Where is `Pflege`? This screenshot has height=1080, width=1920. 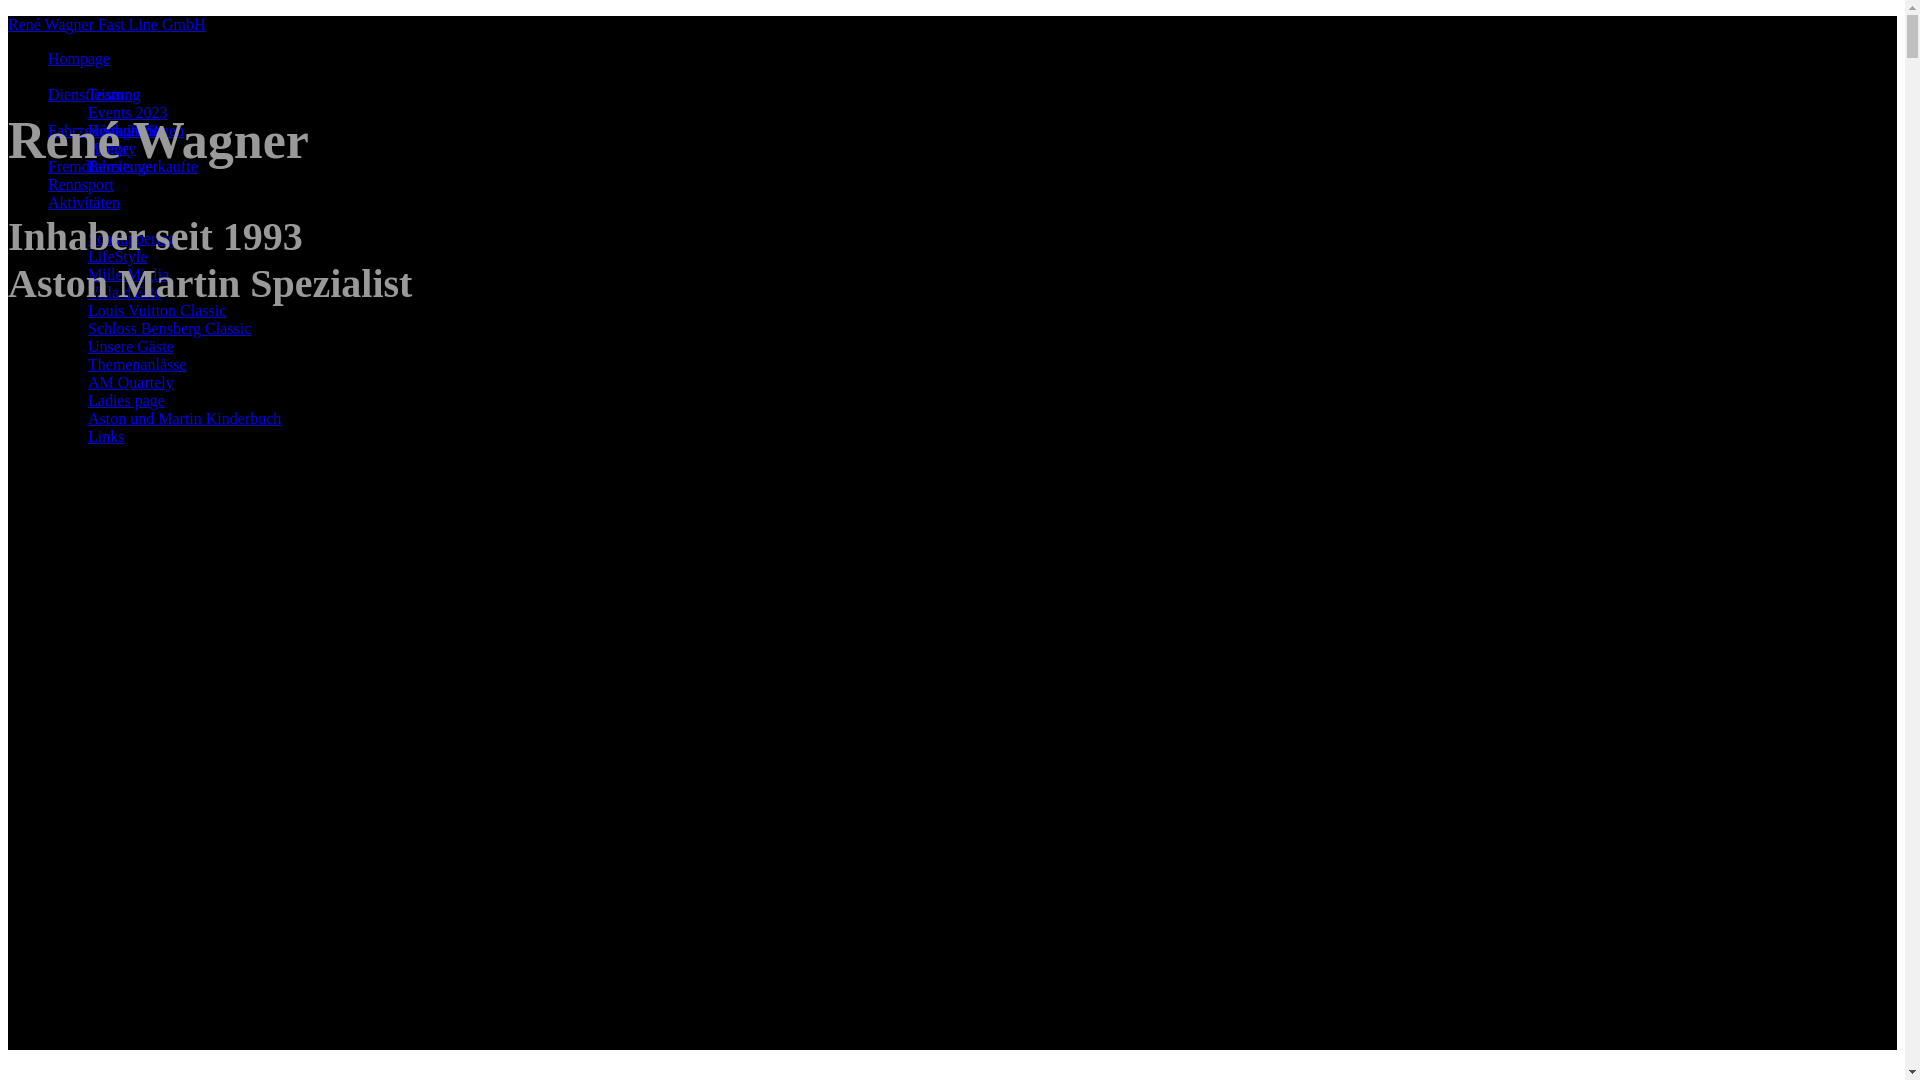 Pflege is located at coordinates (108, 148).